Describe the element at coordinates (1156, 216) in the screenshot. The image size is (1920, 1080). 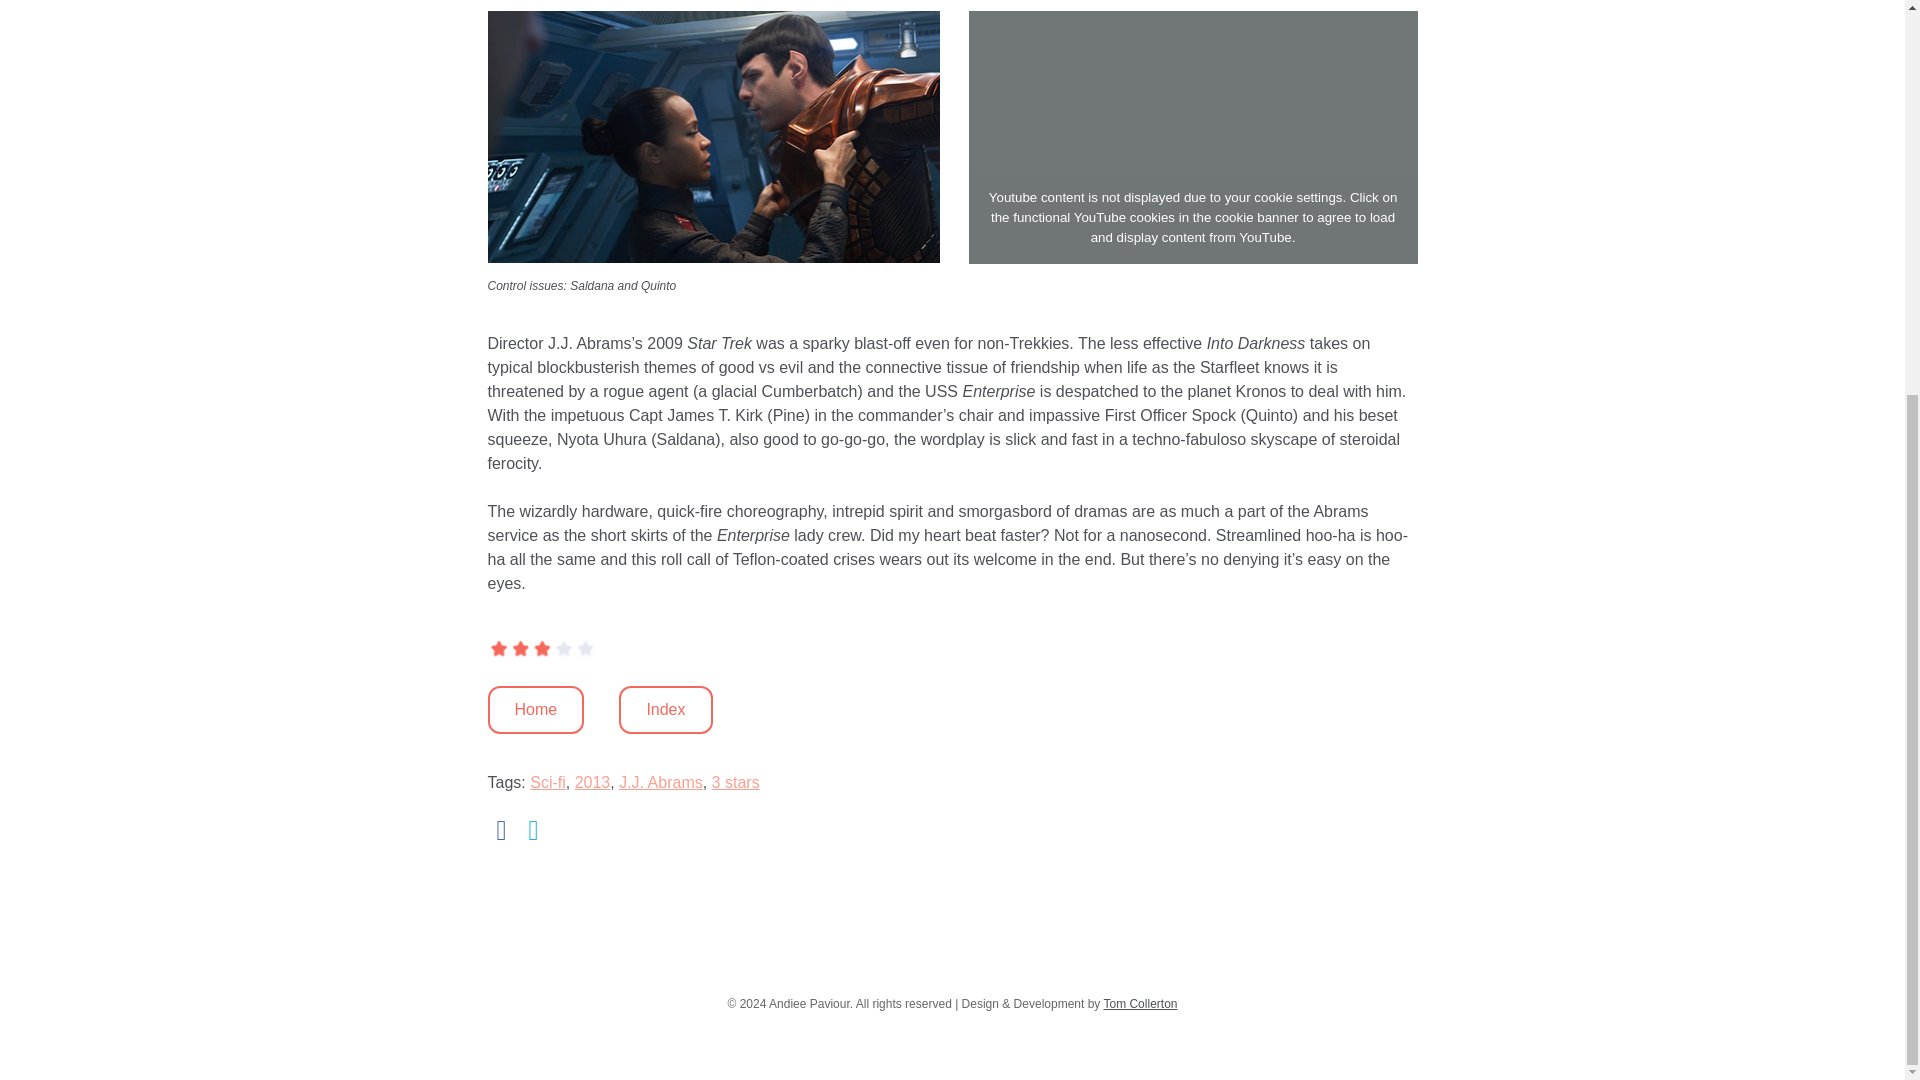
I see `functional YouTube cookies in the cookie banner` at that location.